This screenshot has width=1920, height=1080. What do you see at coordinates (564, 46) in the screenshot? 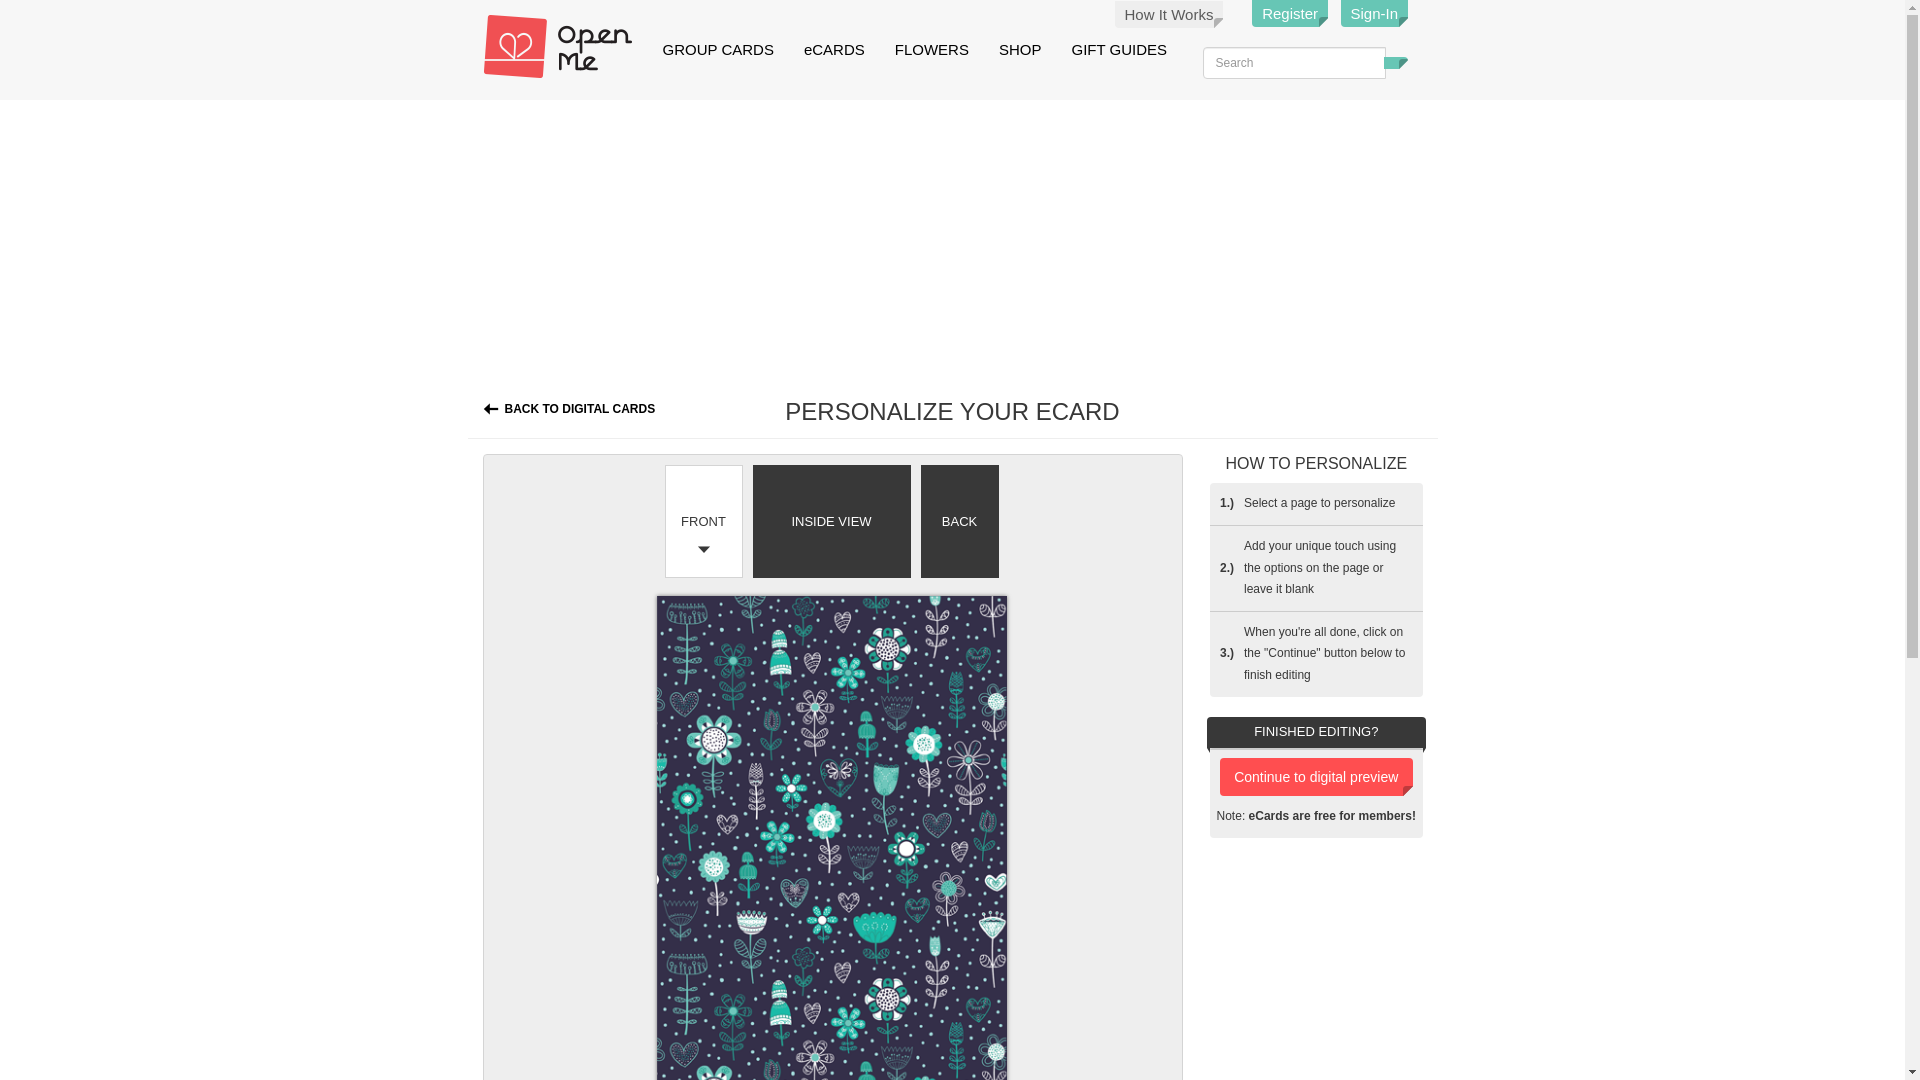
I see `Home` at bounding box center [564, 46].